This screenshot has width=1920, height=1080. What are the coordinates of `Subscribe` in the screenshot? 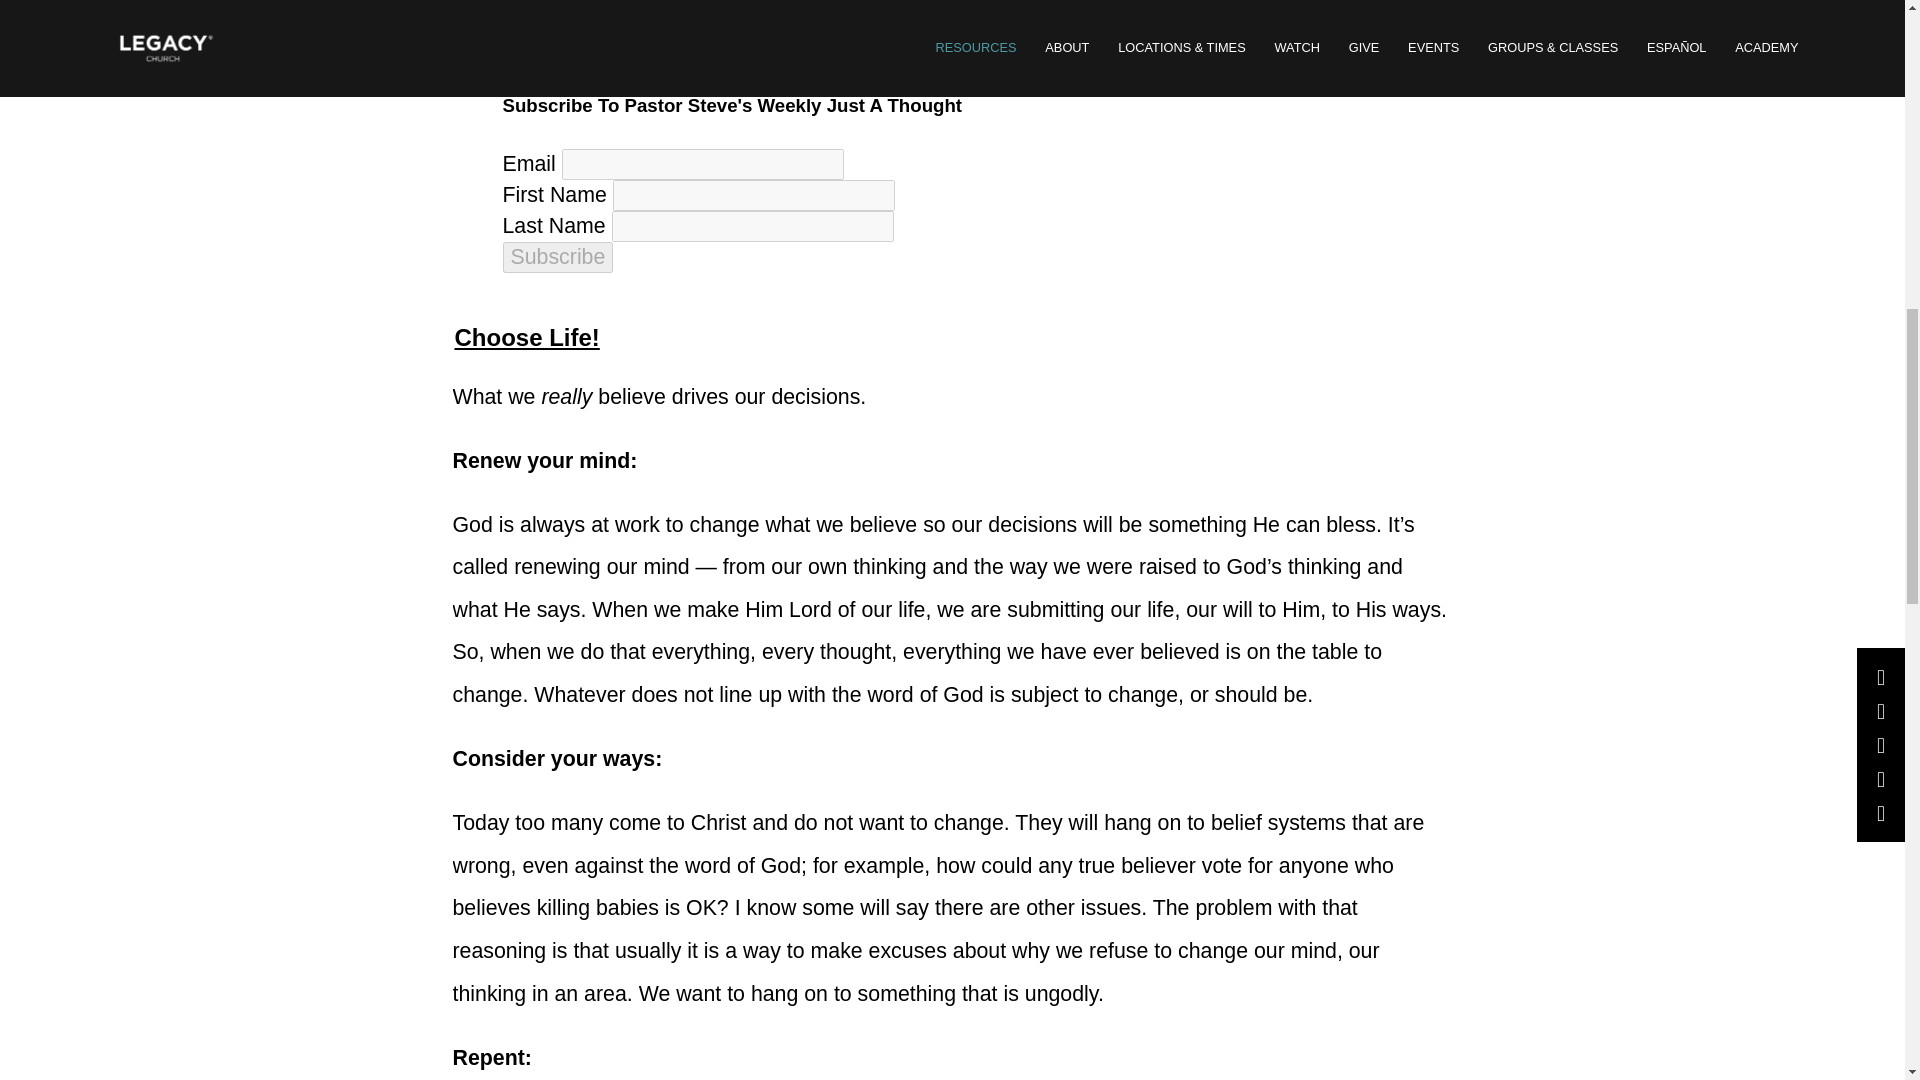 It's located at (556, 257).